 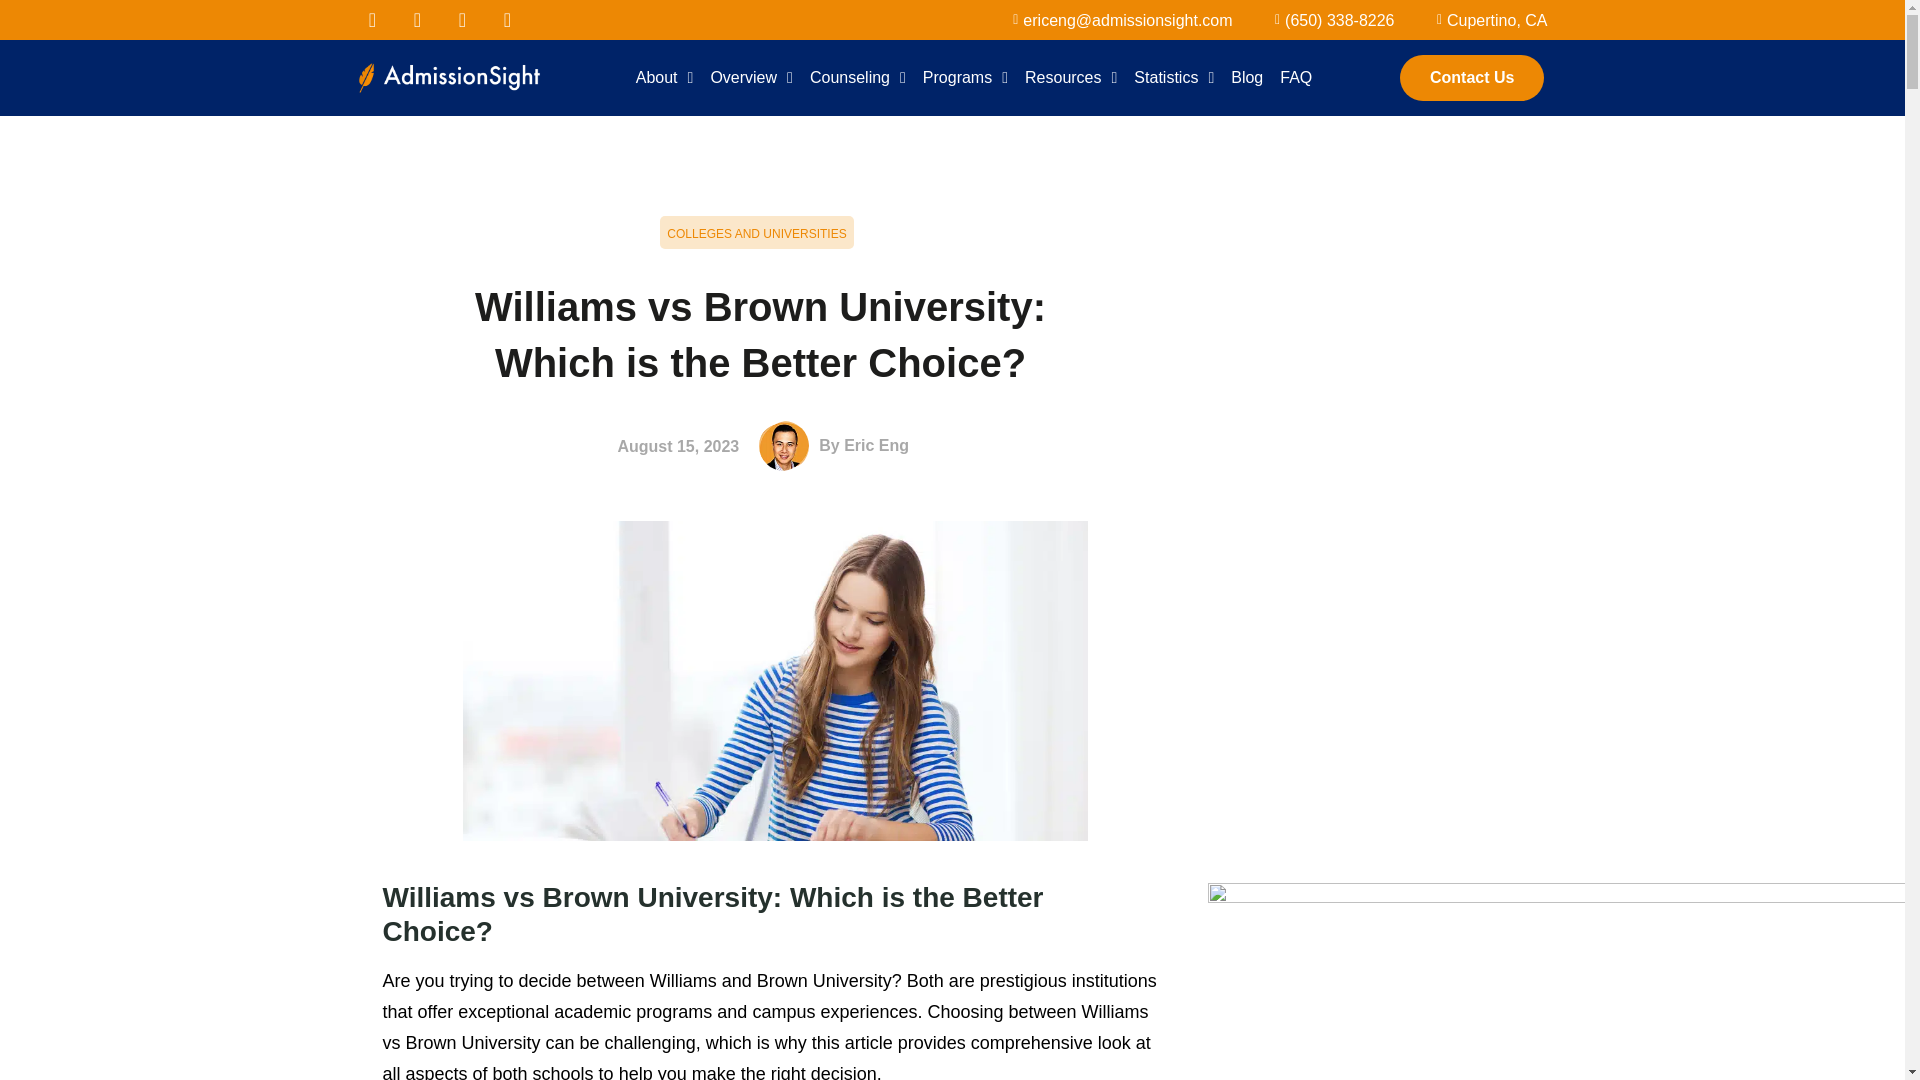 What do you see at coordinates (664, 78) in the screenshot?
I see `About` at bounding box center [664, 78].